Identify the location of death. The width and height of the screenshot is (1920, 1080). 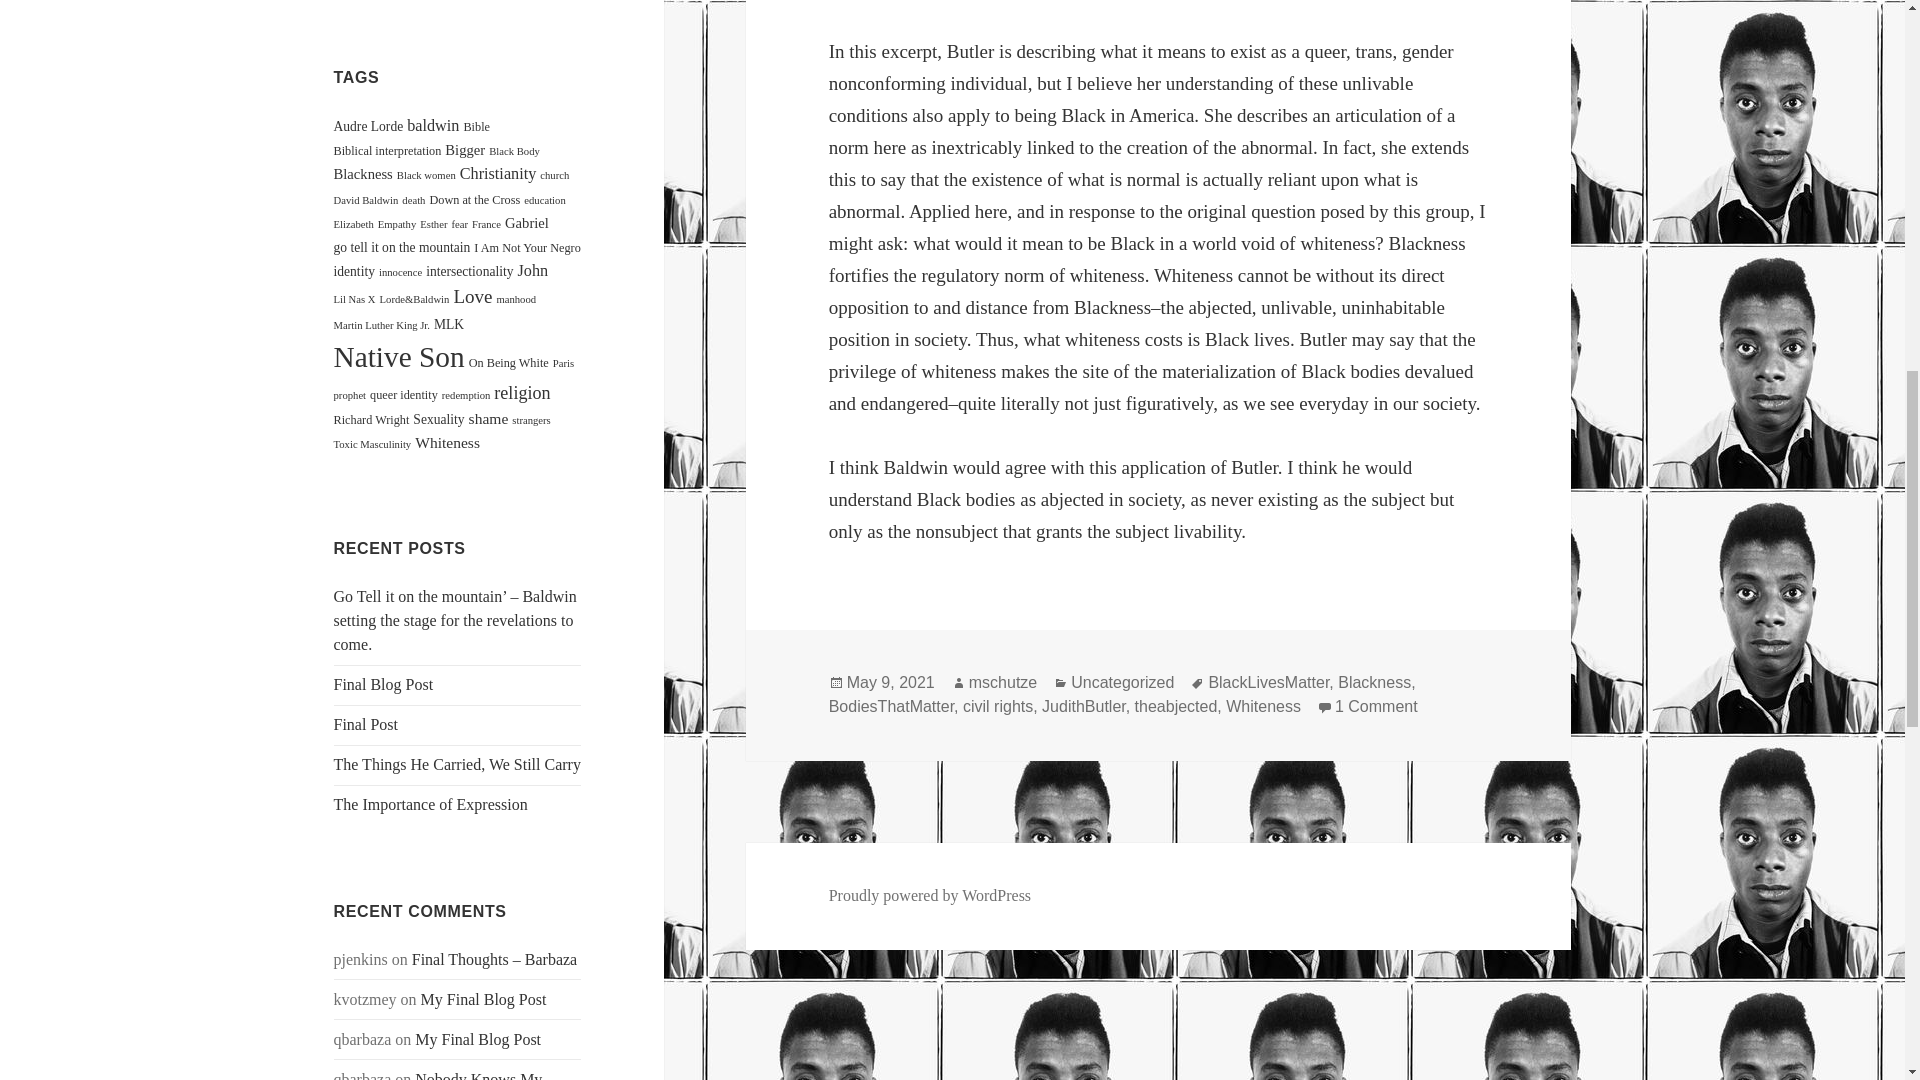
(412, 200).